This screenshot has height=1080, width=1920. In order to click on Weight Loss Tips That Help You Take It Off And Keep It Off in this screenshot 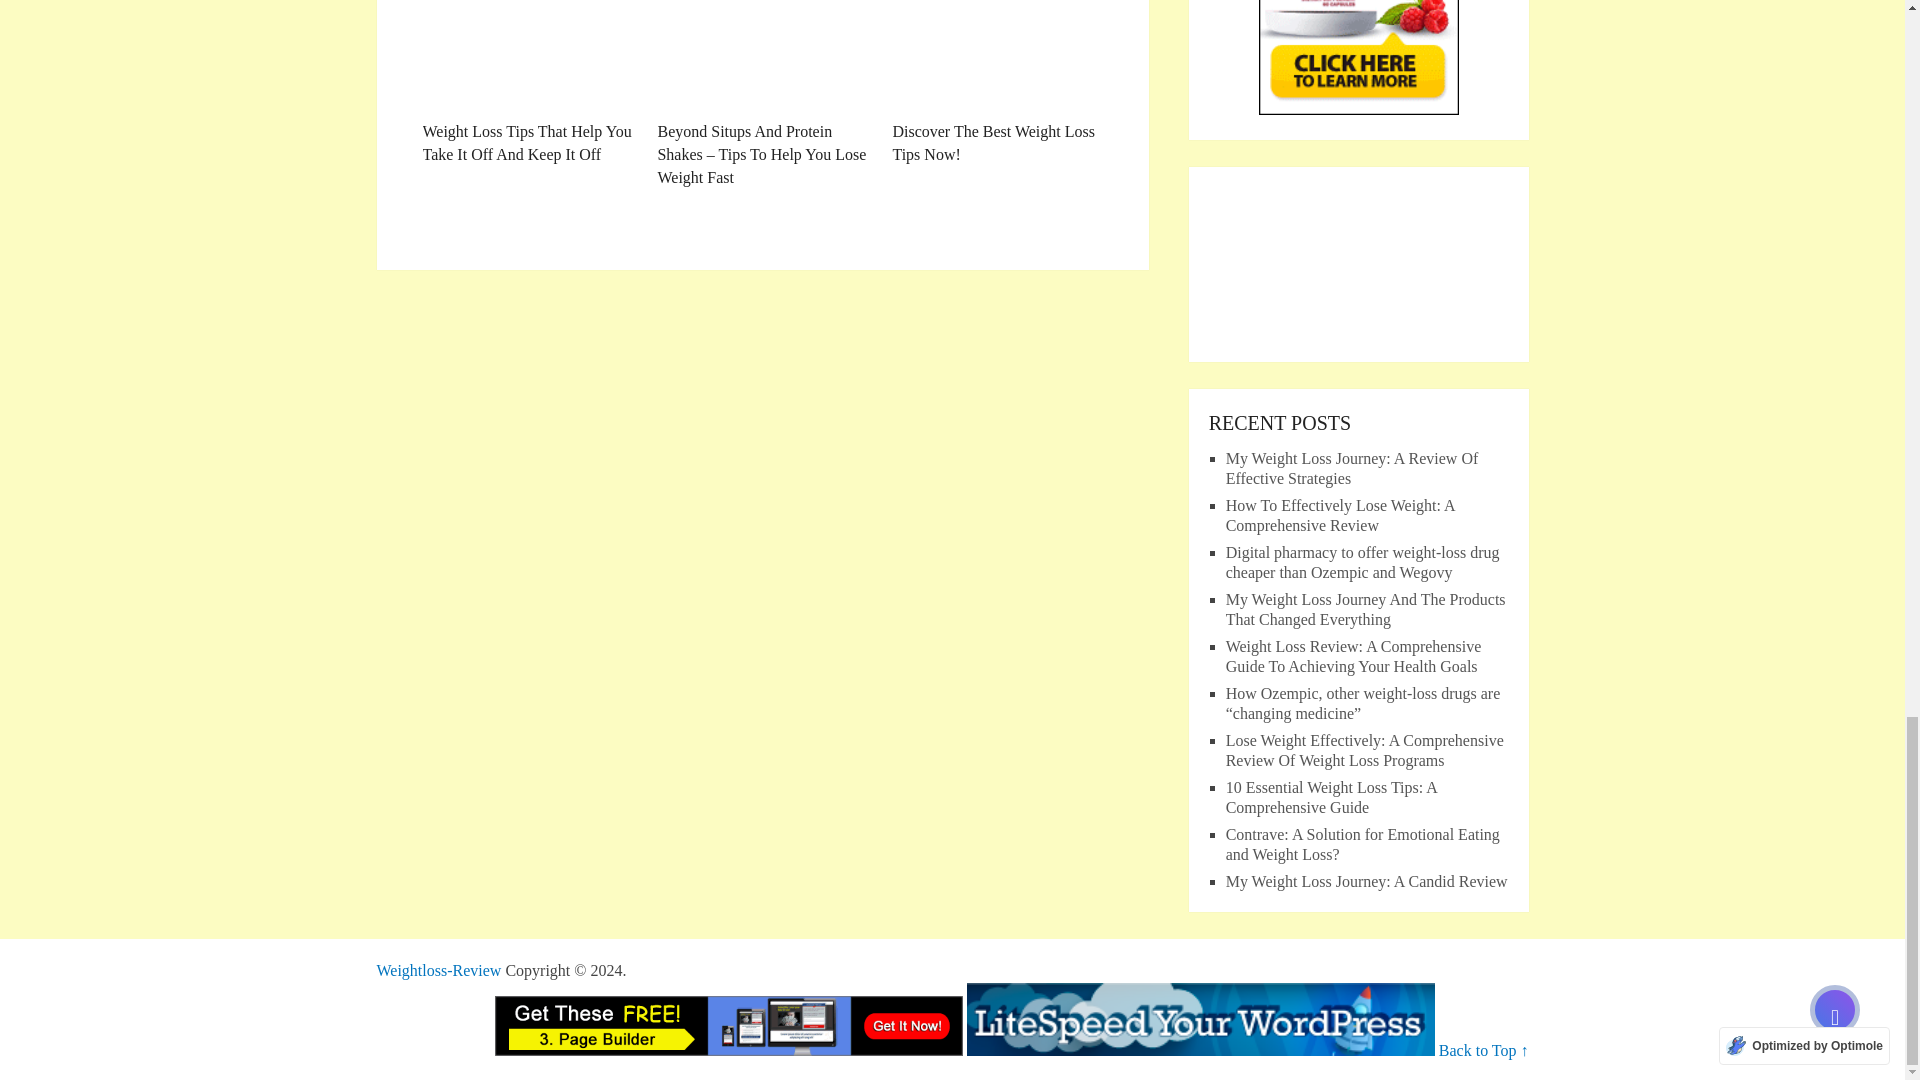, I will do `click(526, 83)`.